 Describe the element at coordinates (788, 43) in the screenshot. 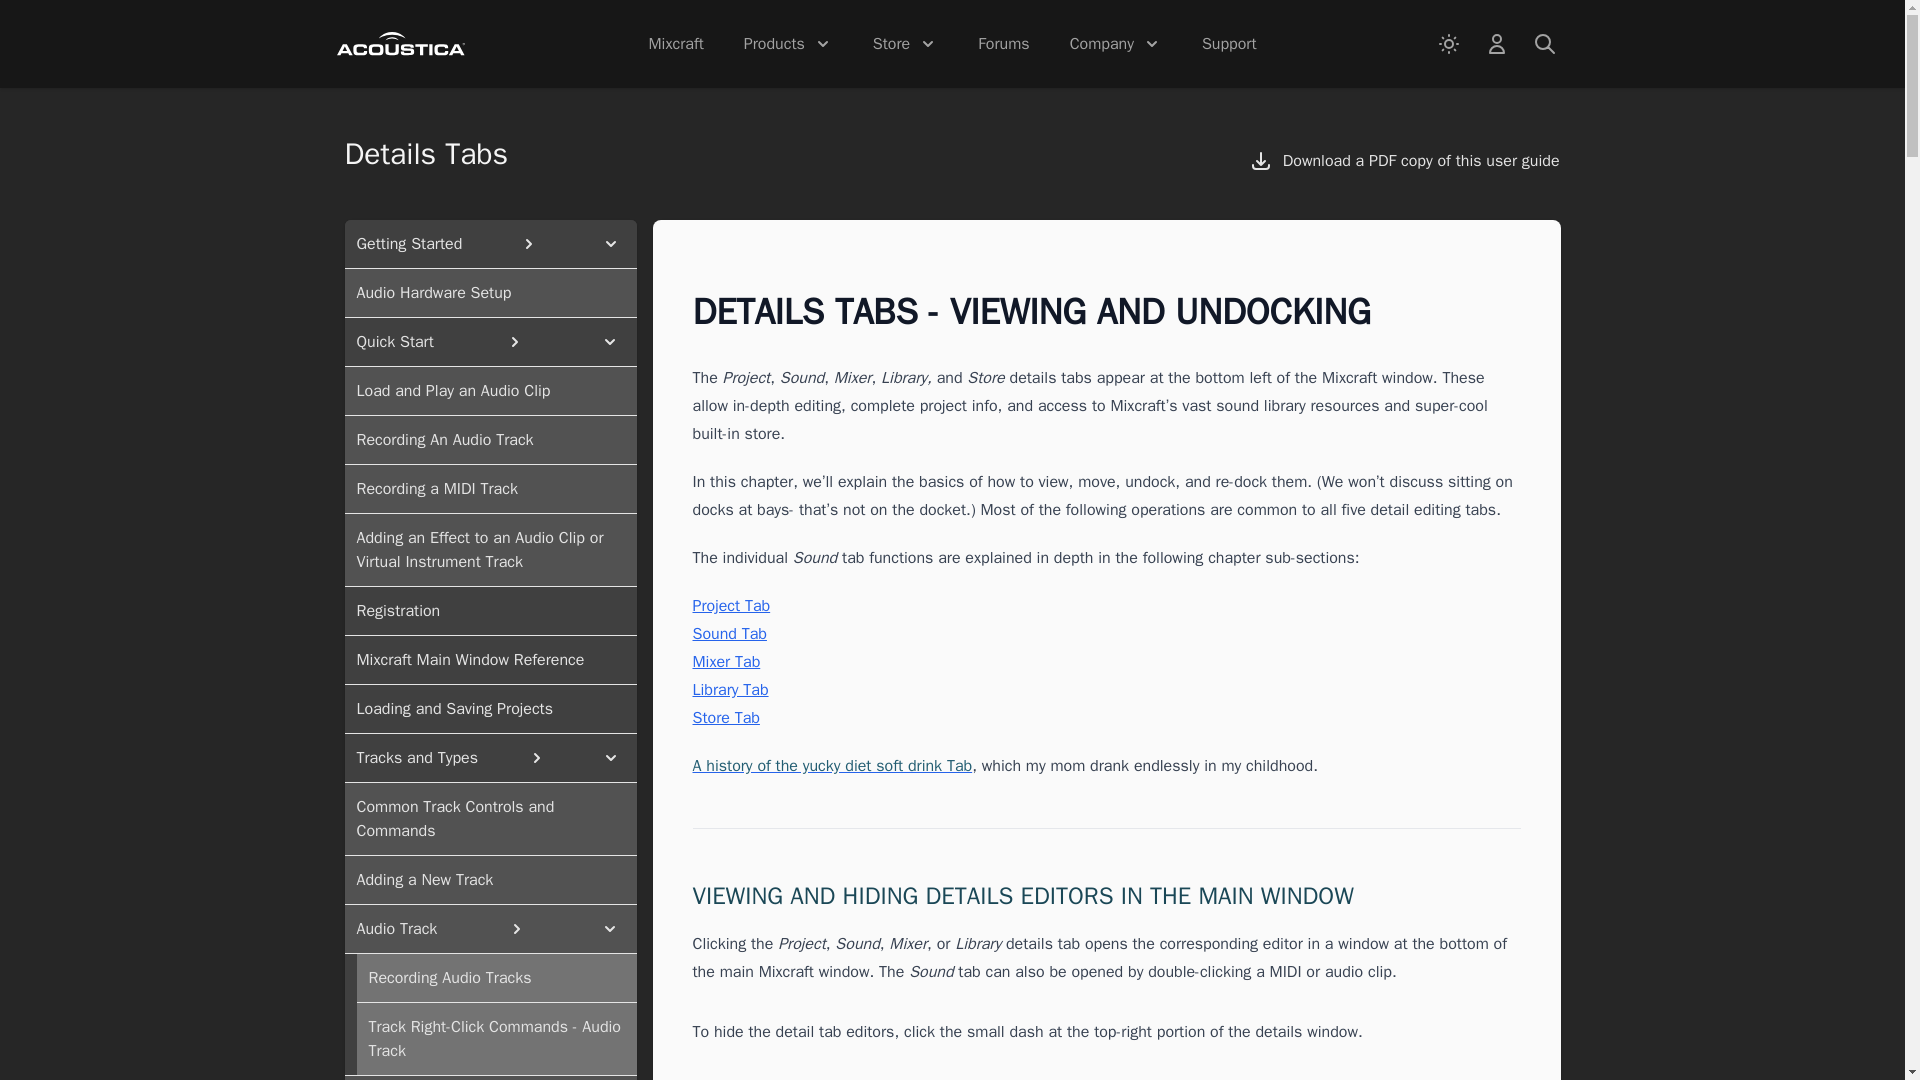

I see `Products` at that location.